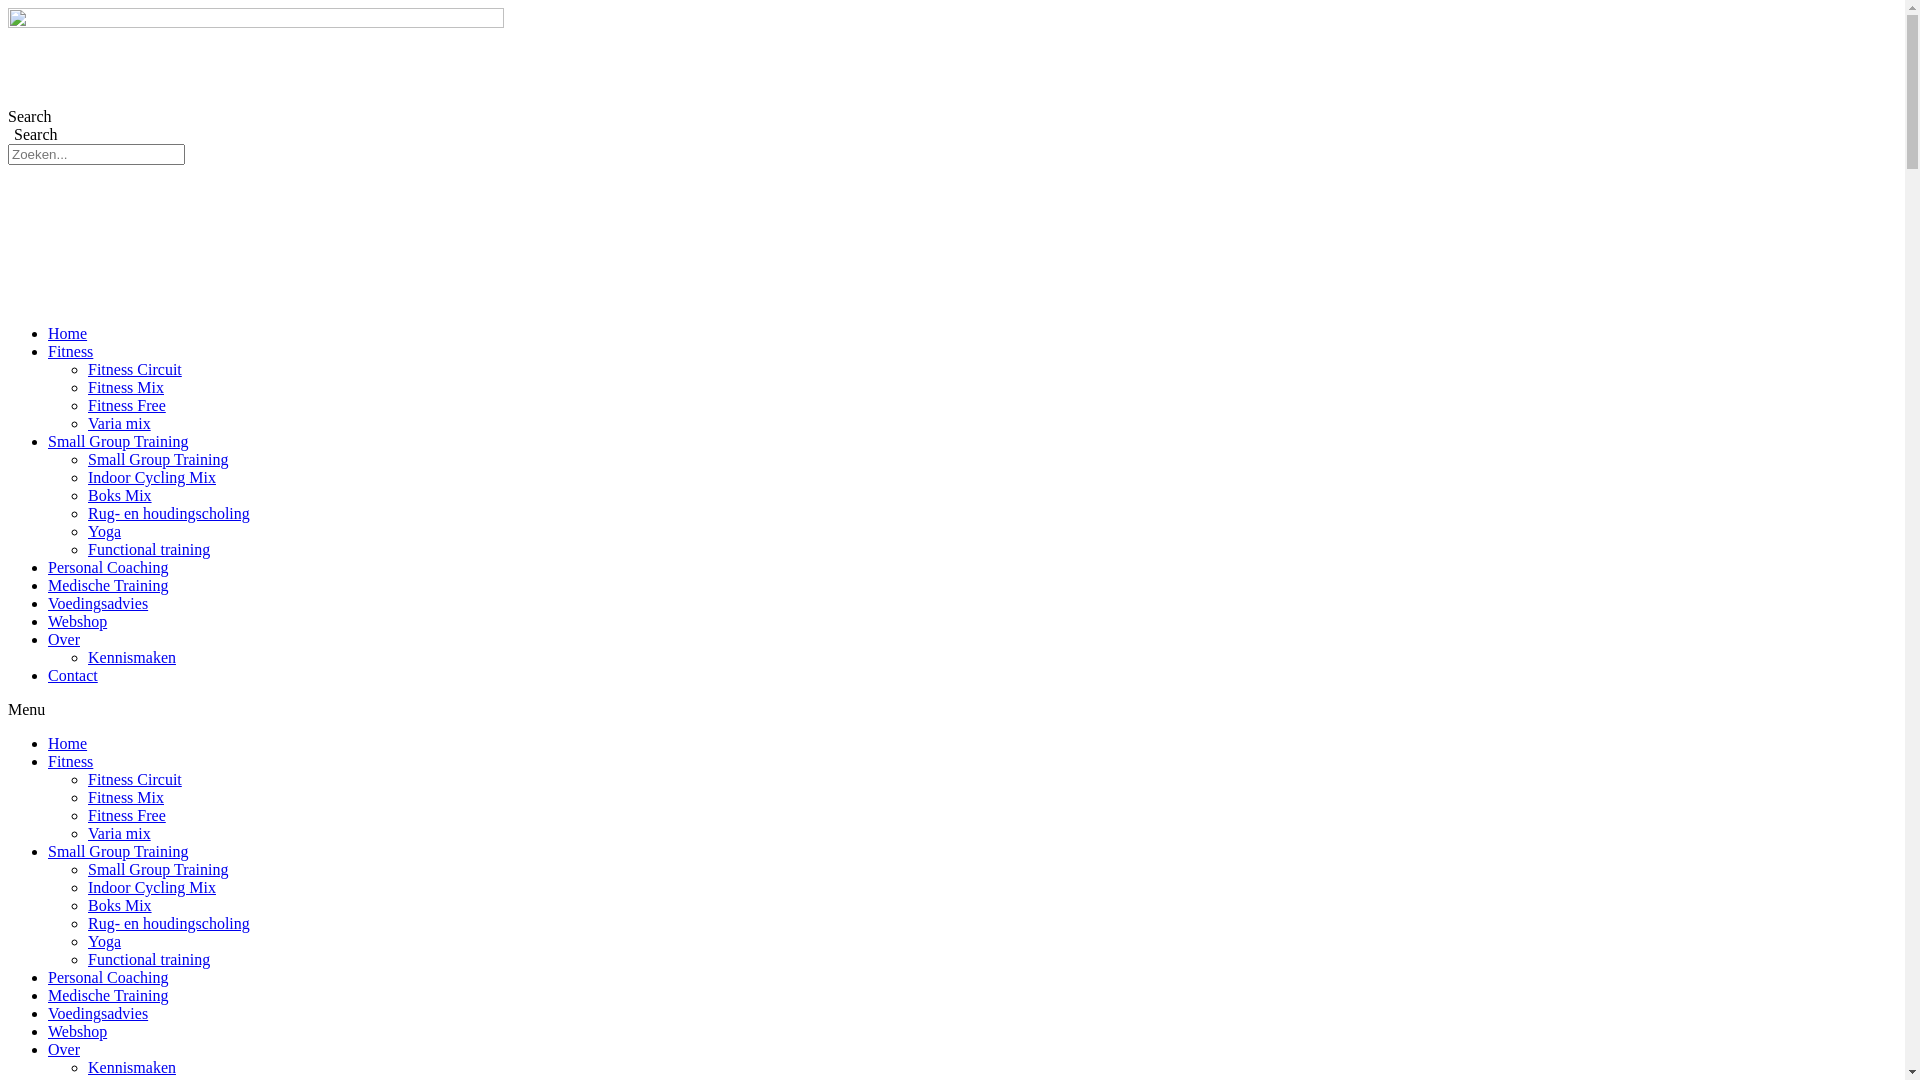  I want to click on Fitness, so click(70, 352).